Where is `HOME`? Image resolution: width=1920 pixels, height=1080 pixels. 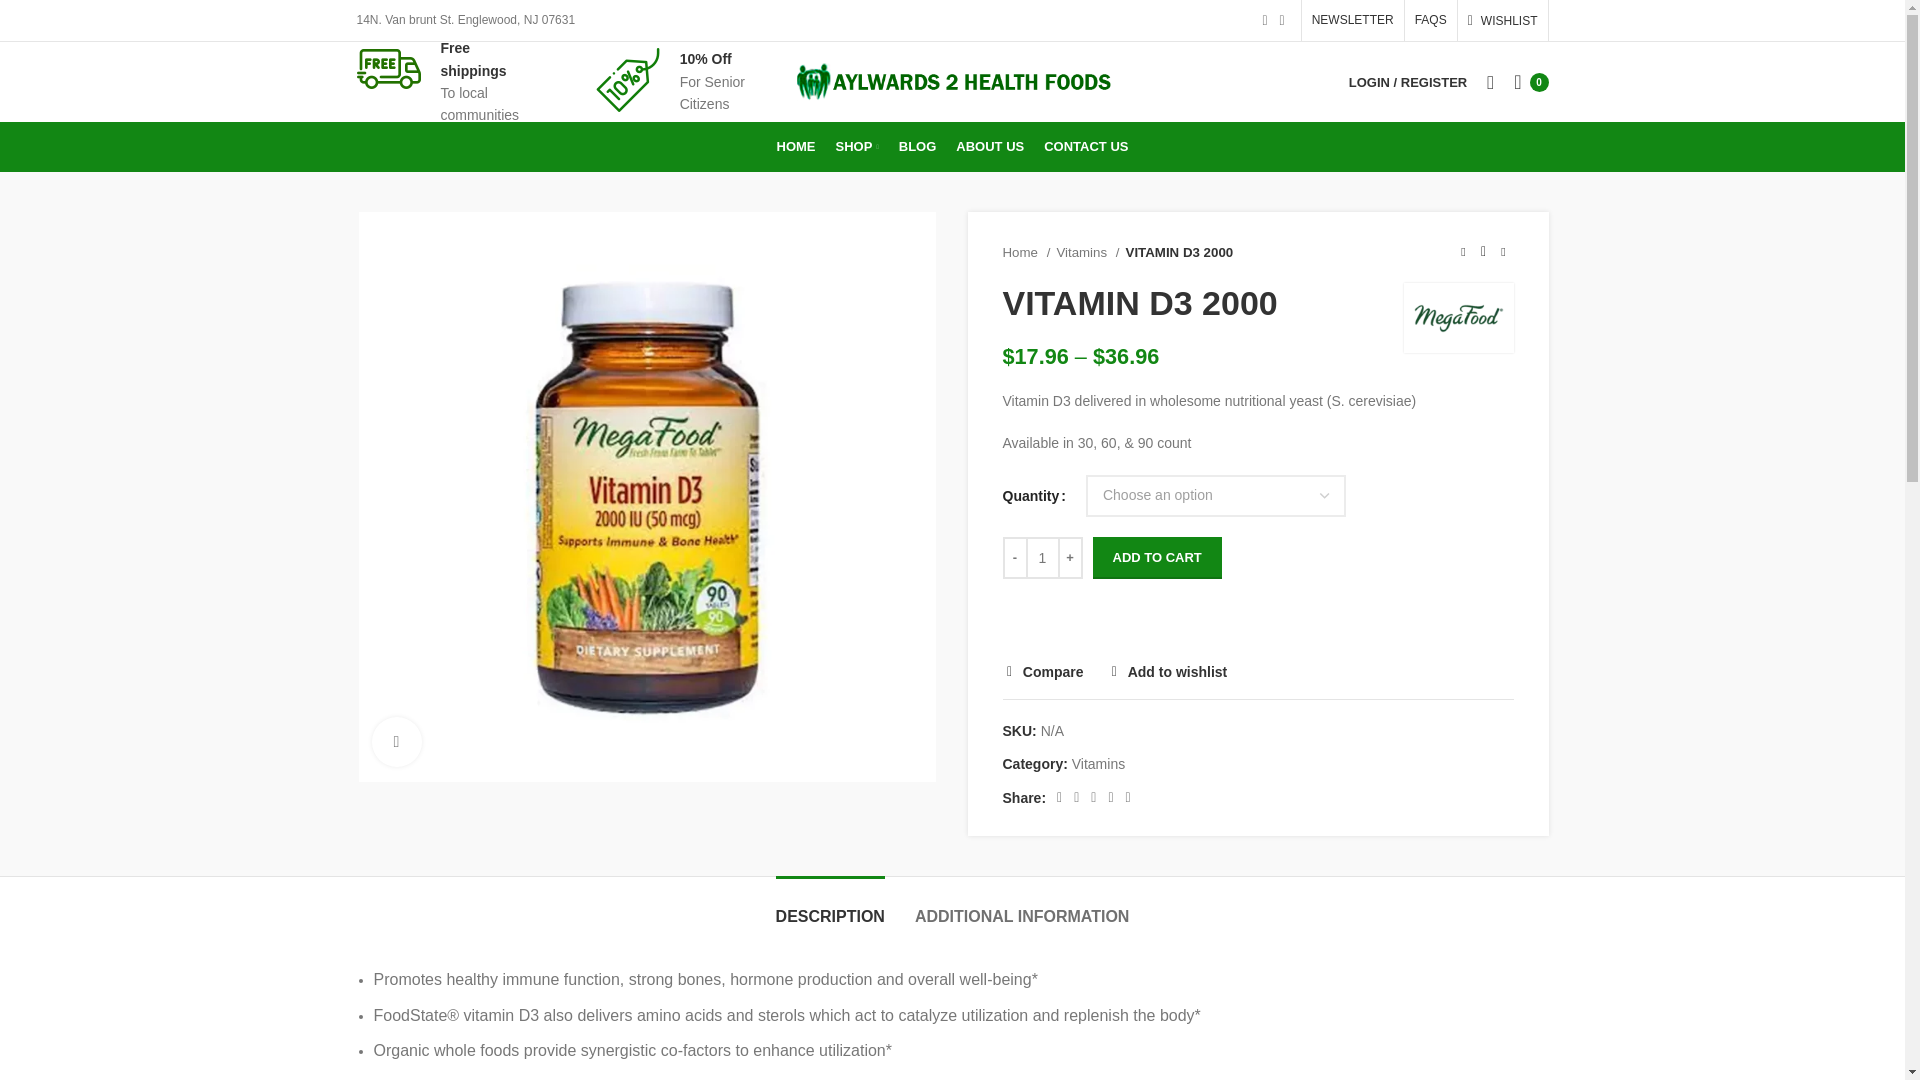 HOME is located at coordinates (796, 147).